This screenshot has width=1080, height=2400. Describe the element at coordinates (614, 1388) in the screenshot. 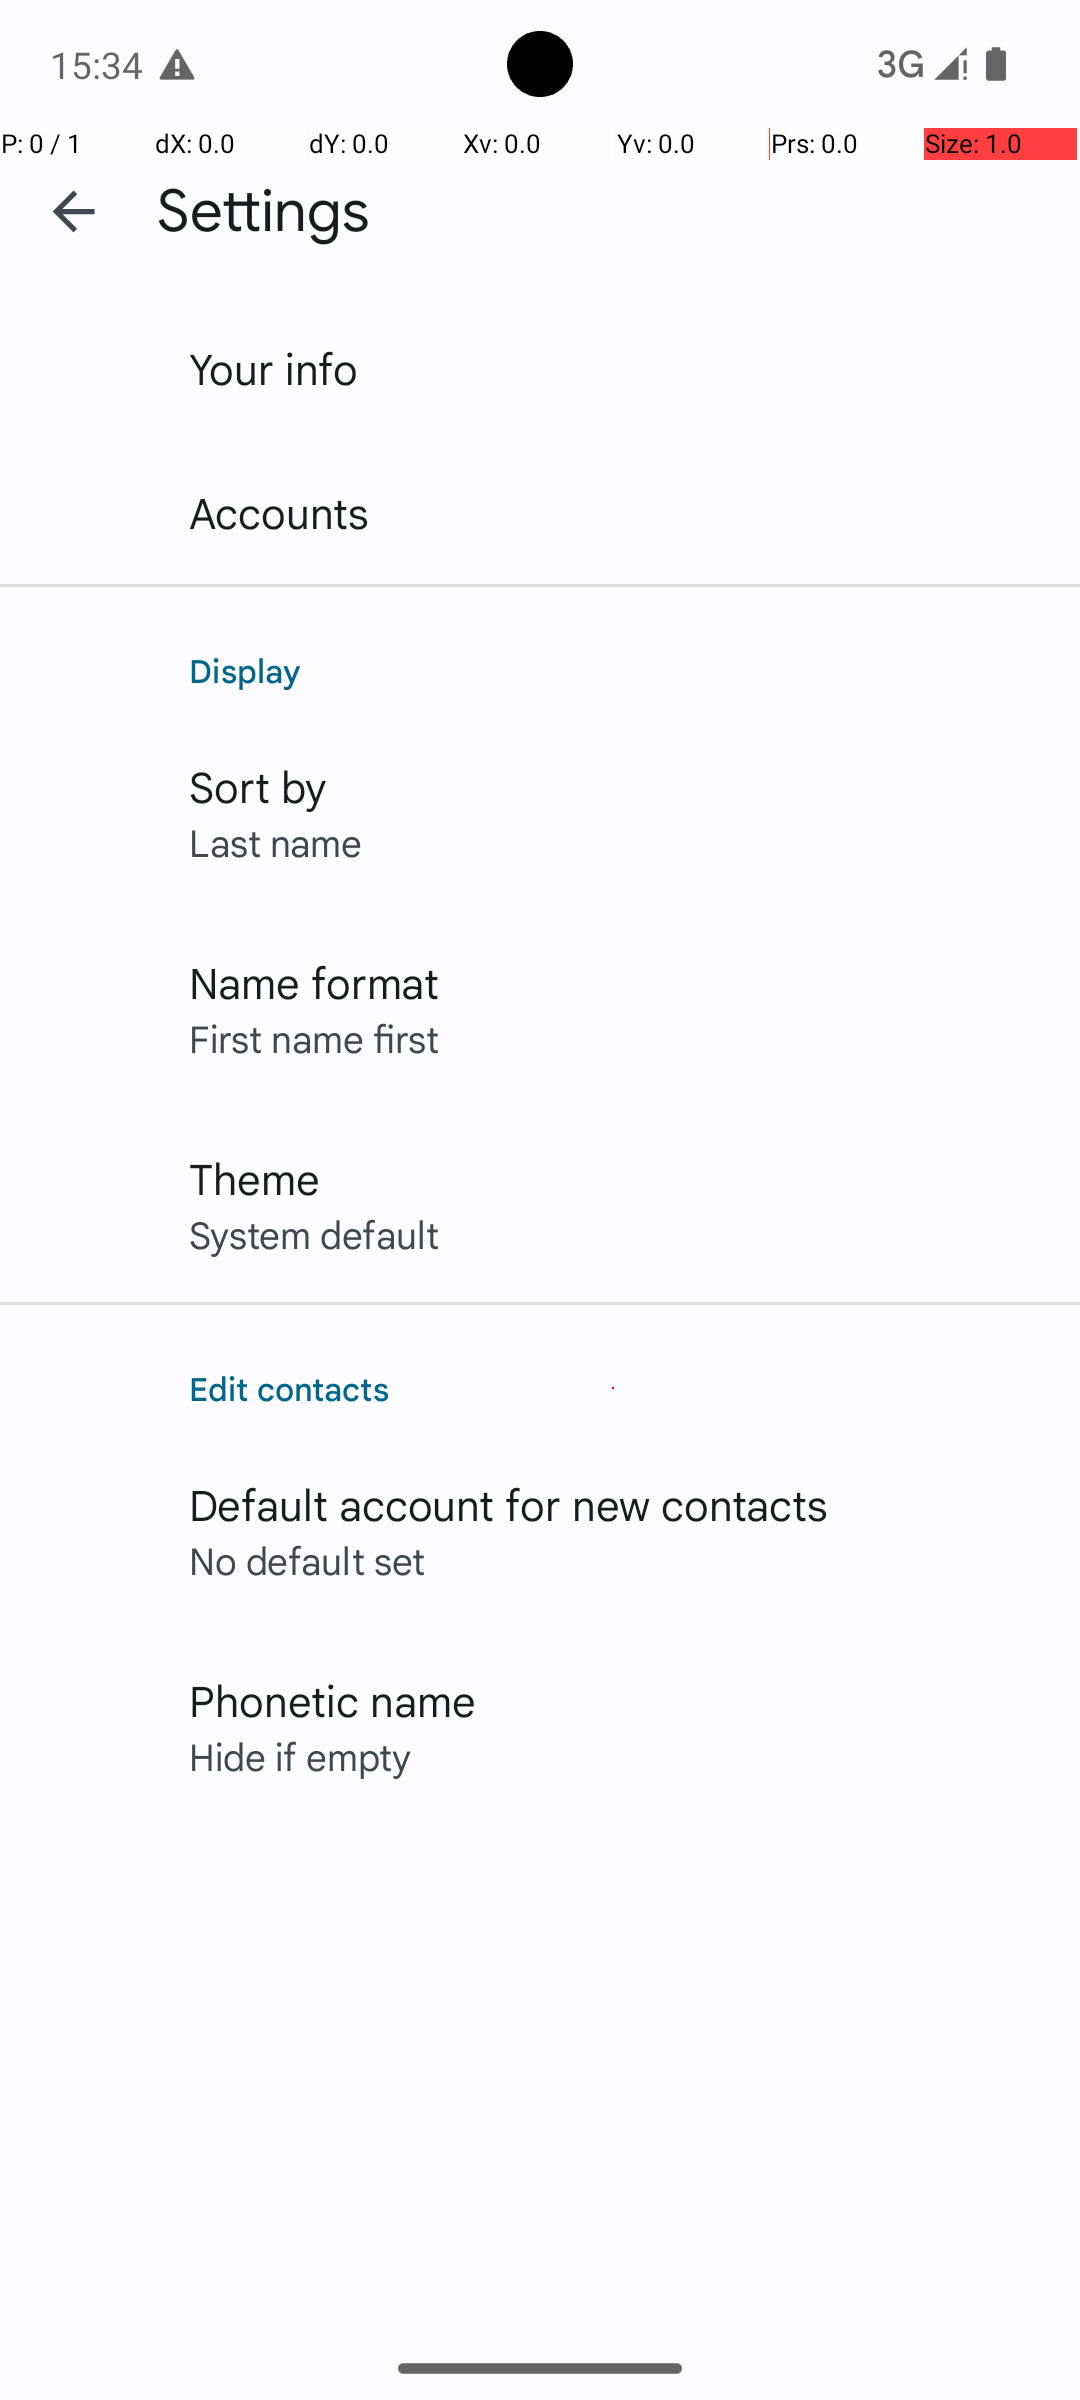

I see `Edit contacts` at that location.